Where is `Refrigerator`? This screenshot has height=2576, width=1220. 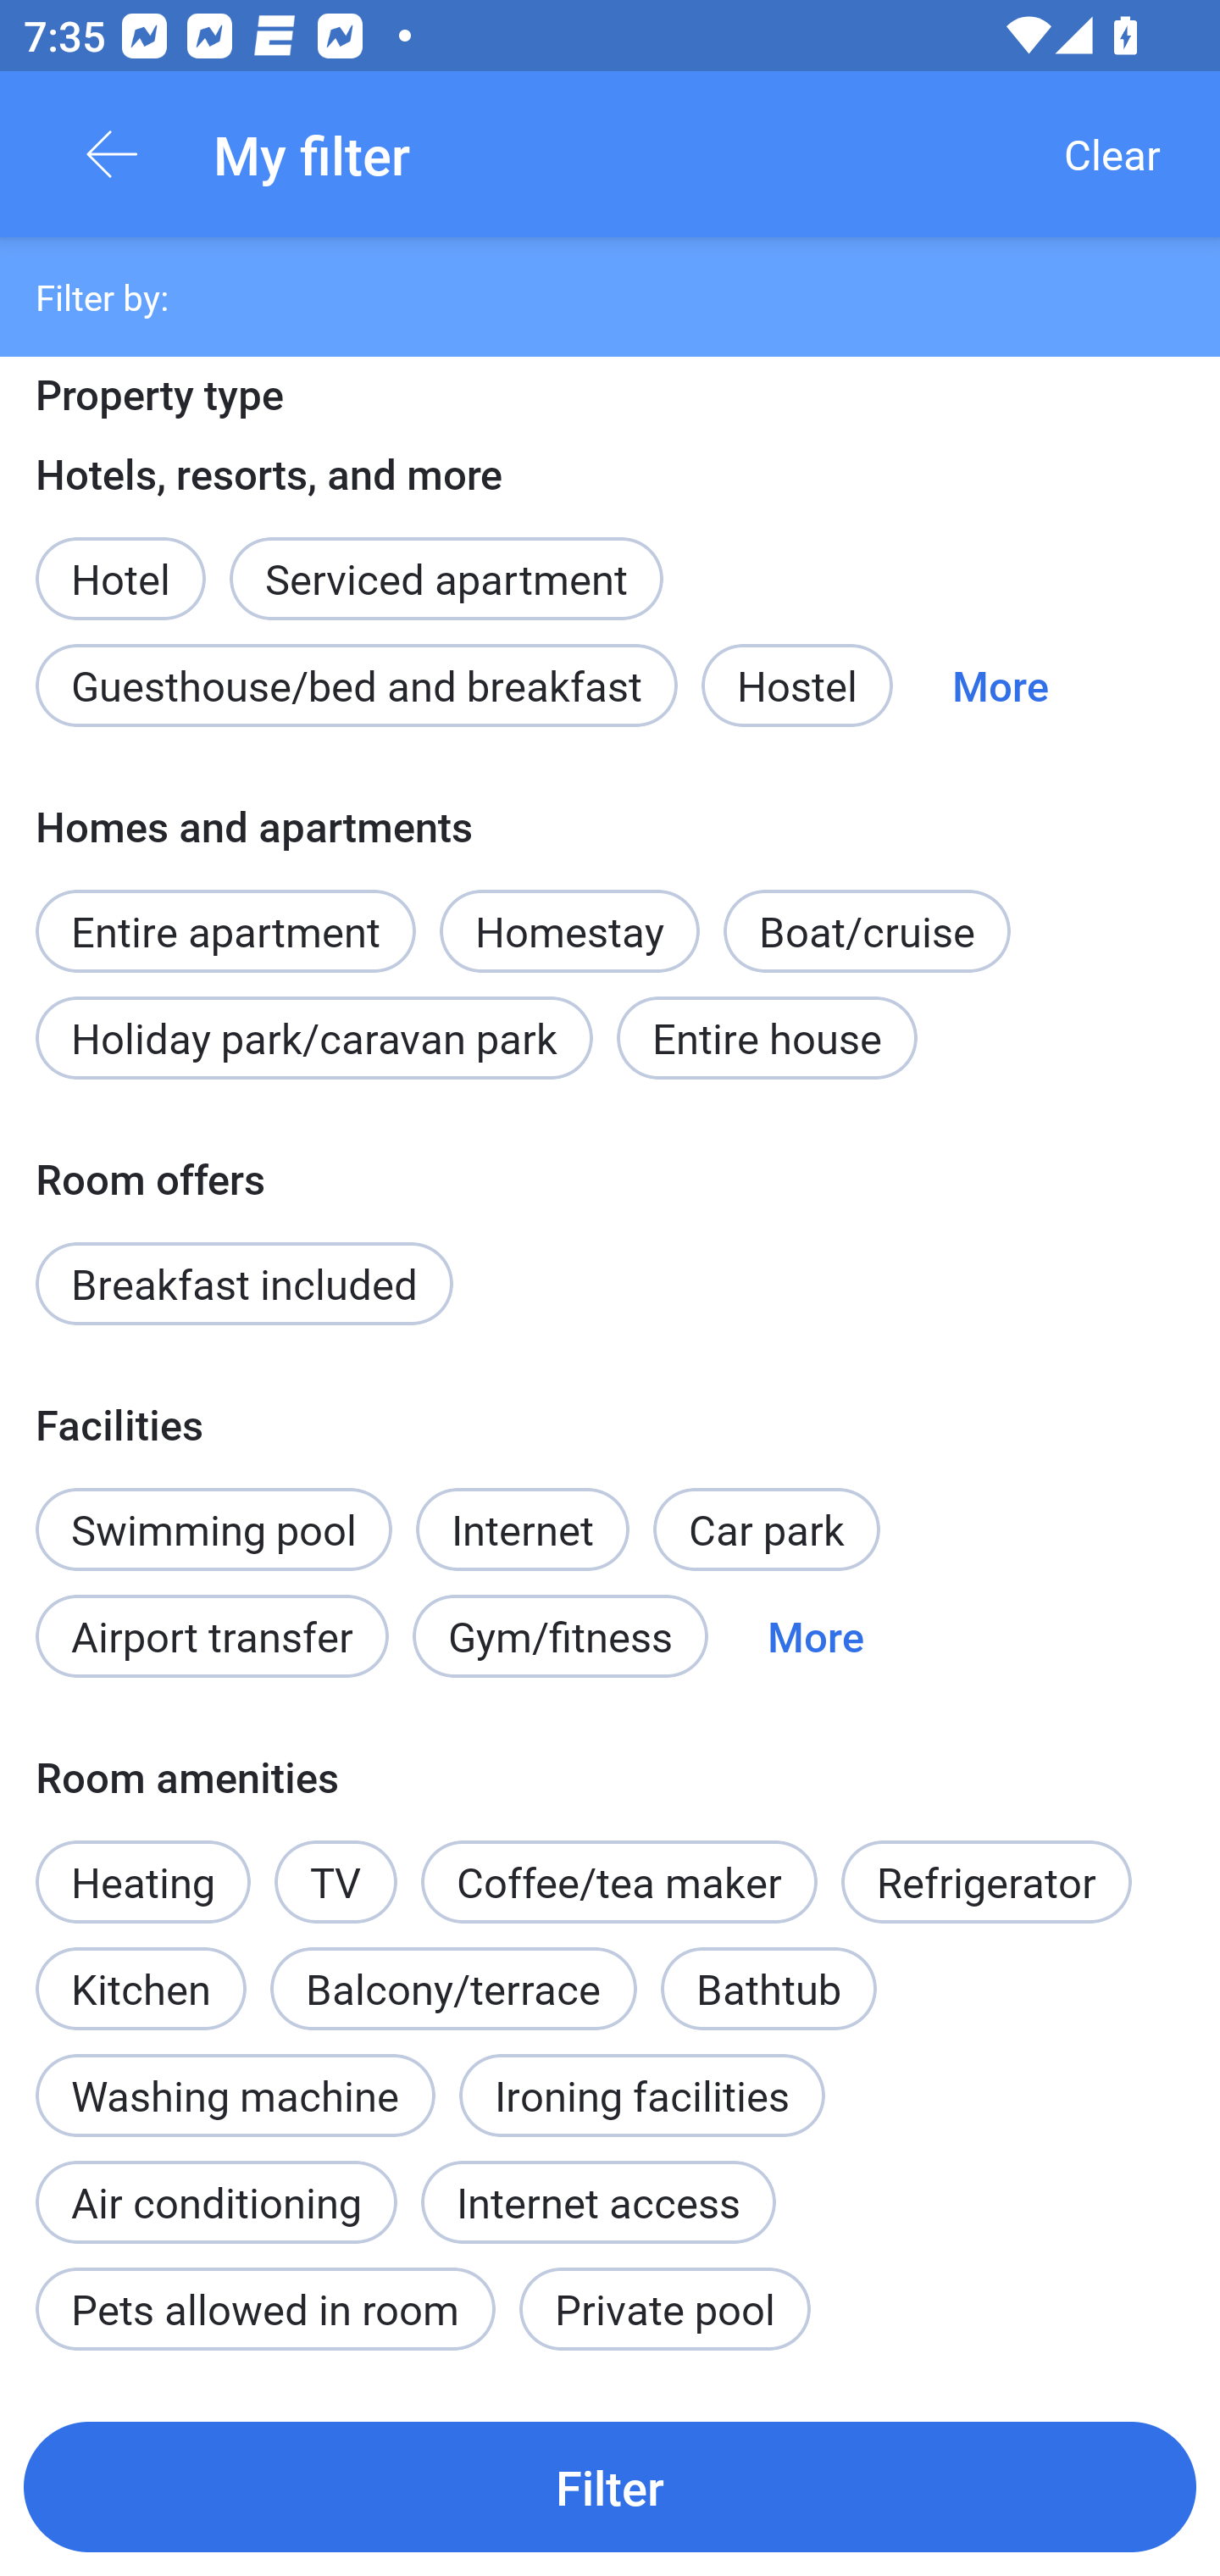
Refrigerator is located at coordinates (986, 1881).